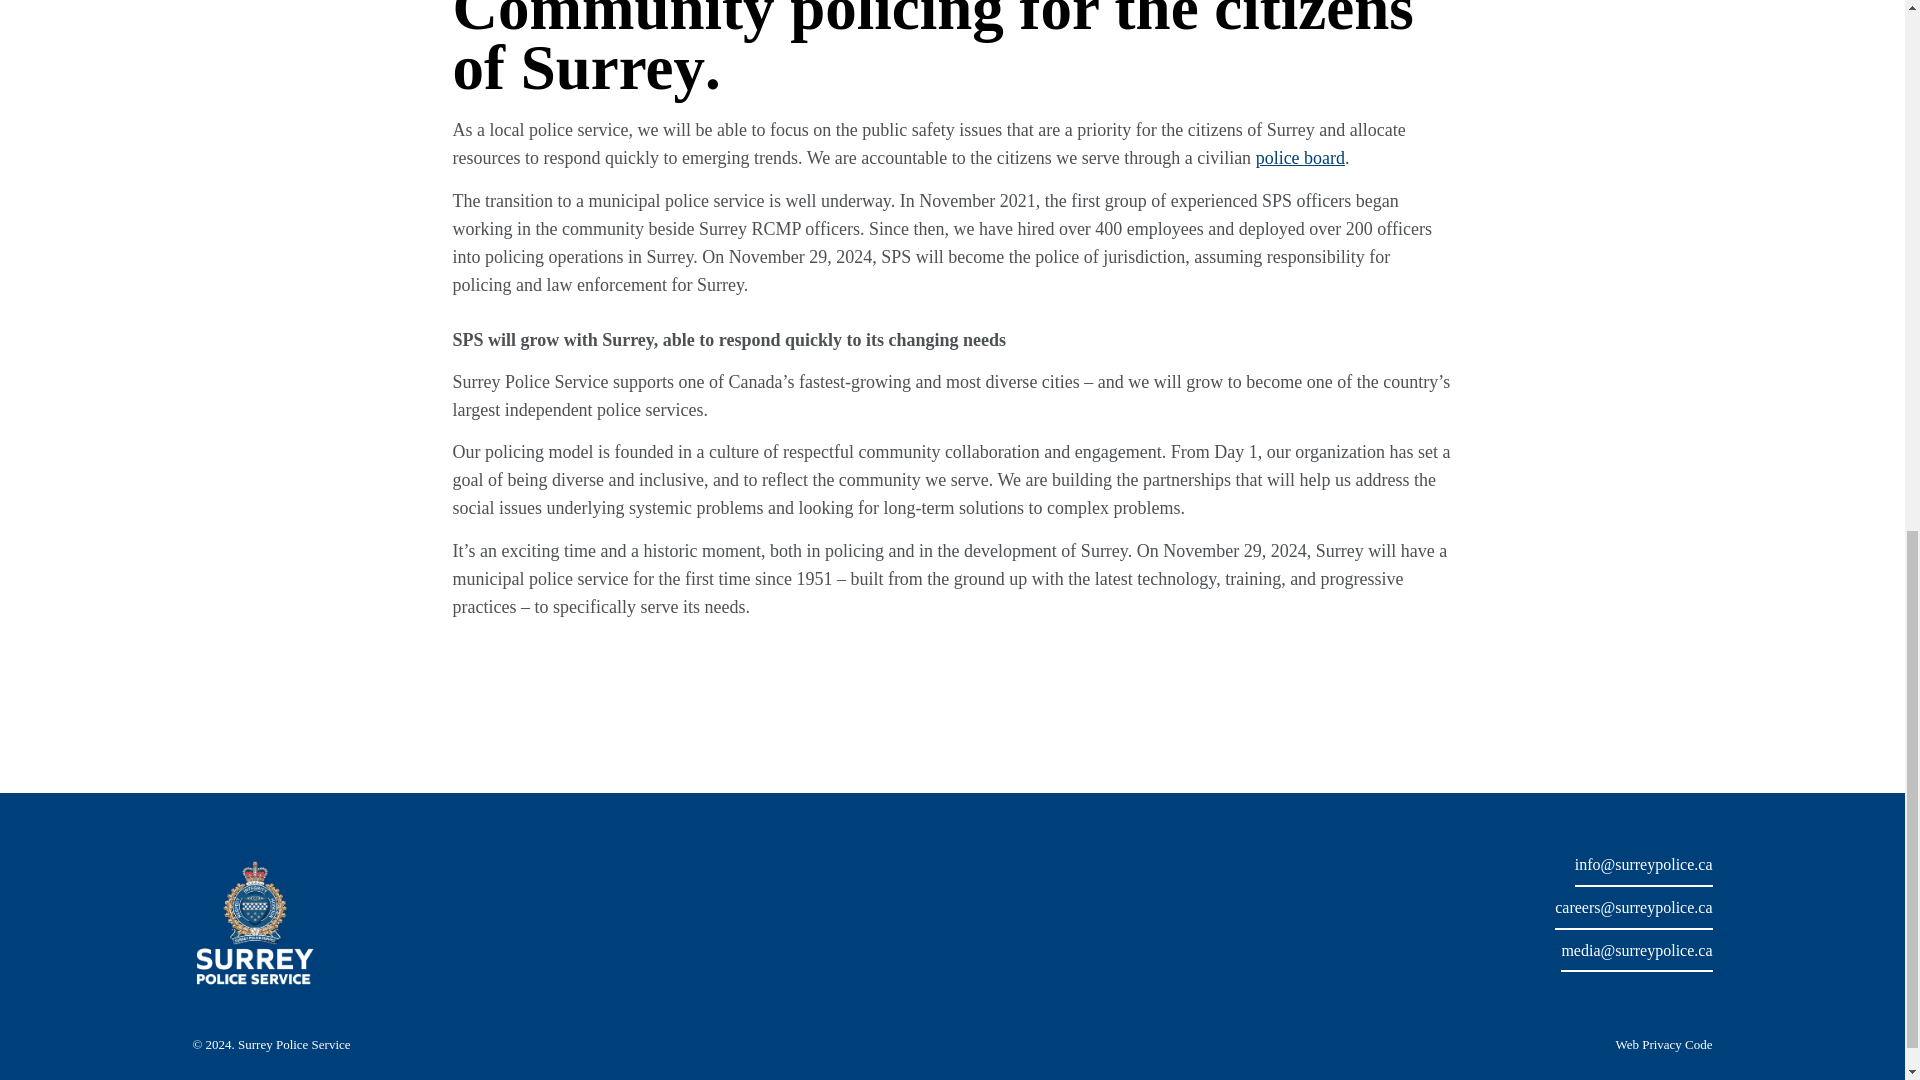 The width and height of the screenshot is (1920, 1080). What do you see at coordinates (1694, 992) in the screenshot?
I see `Follow us on LinkedIN` at bounding box center [1694, 992].